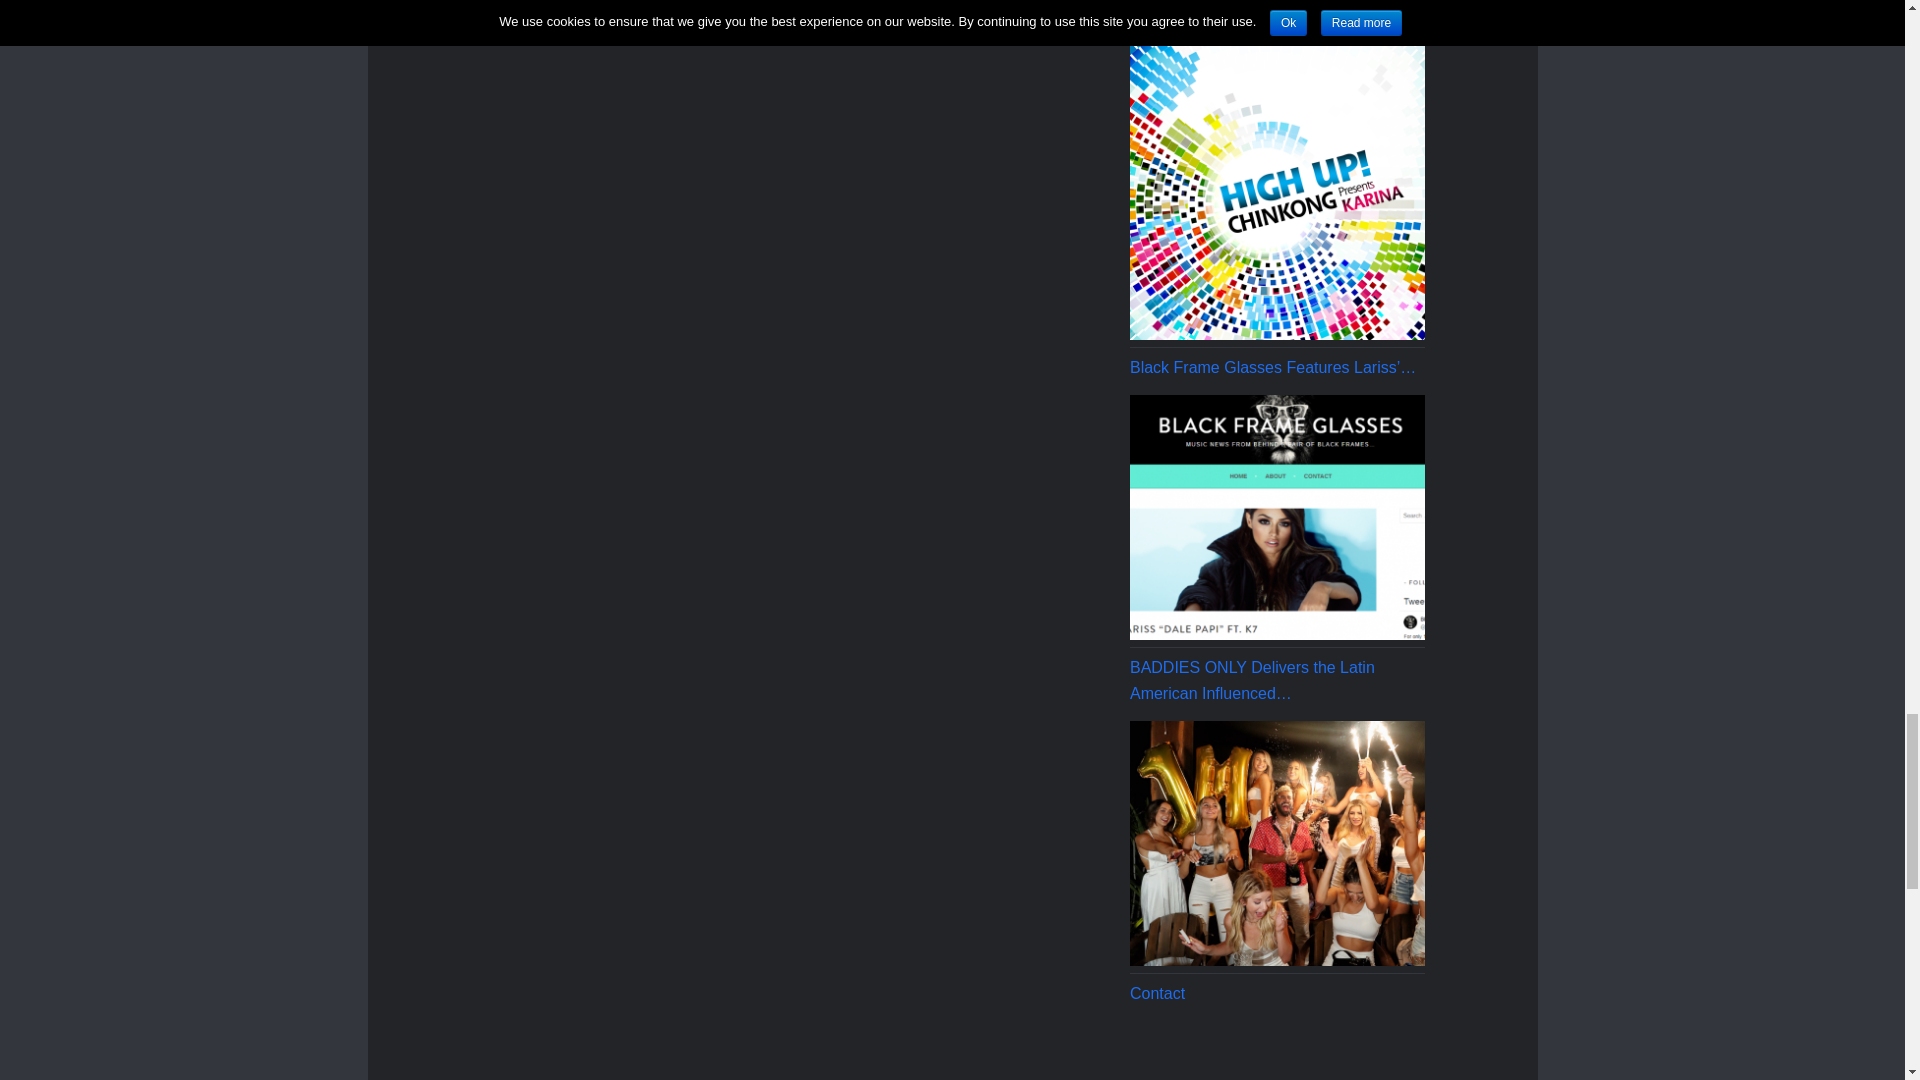  What do you see at coordinates (1277, 1050) in the screenshot?
I see `Contact` at bounding box center [1277, 1050].